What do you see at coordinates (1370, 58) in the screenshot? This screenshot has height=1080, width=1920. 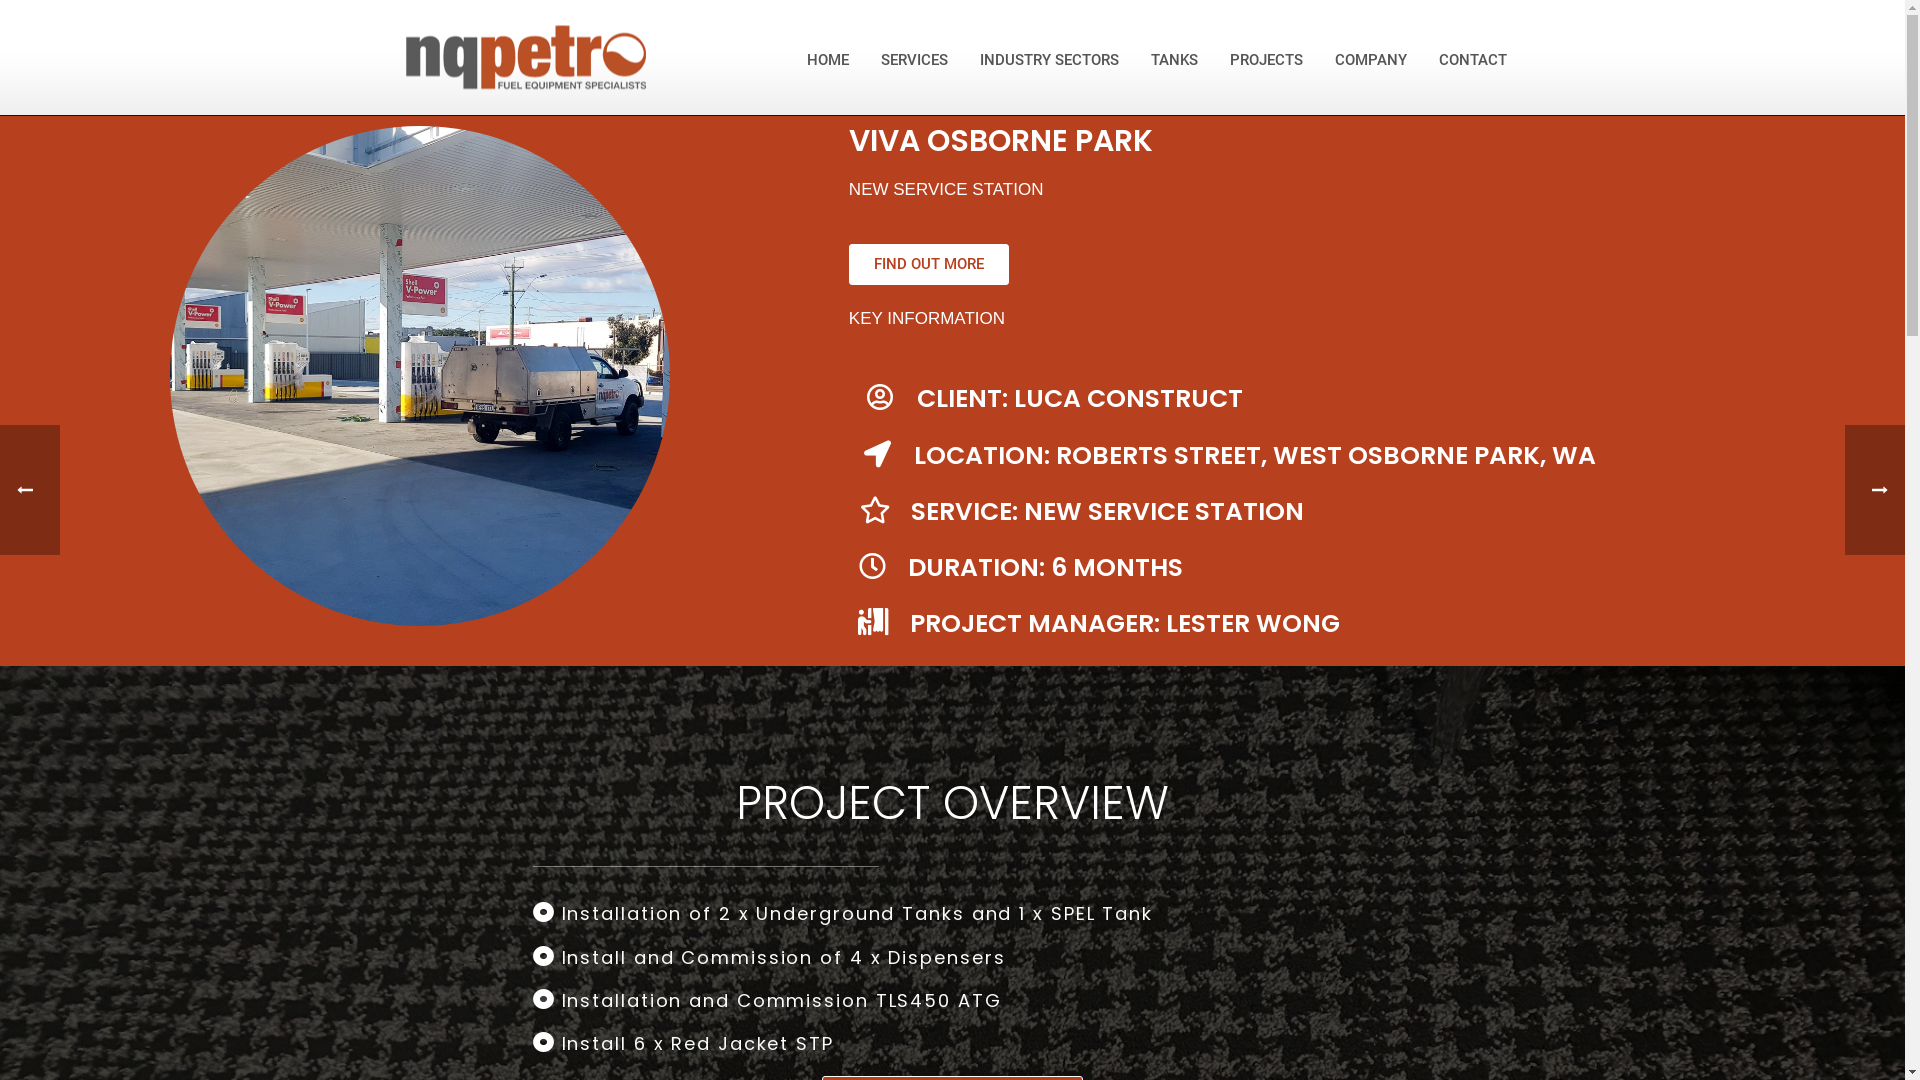 I see `COMPANY` at bounding box center [1370, 58].